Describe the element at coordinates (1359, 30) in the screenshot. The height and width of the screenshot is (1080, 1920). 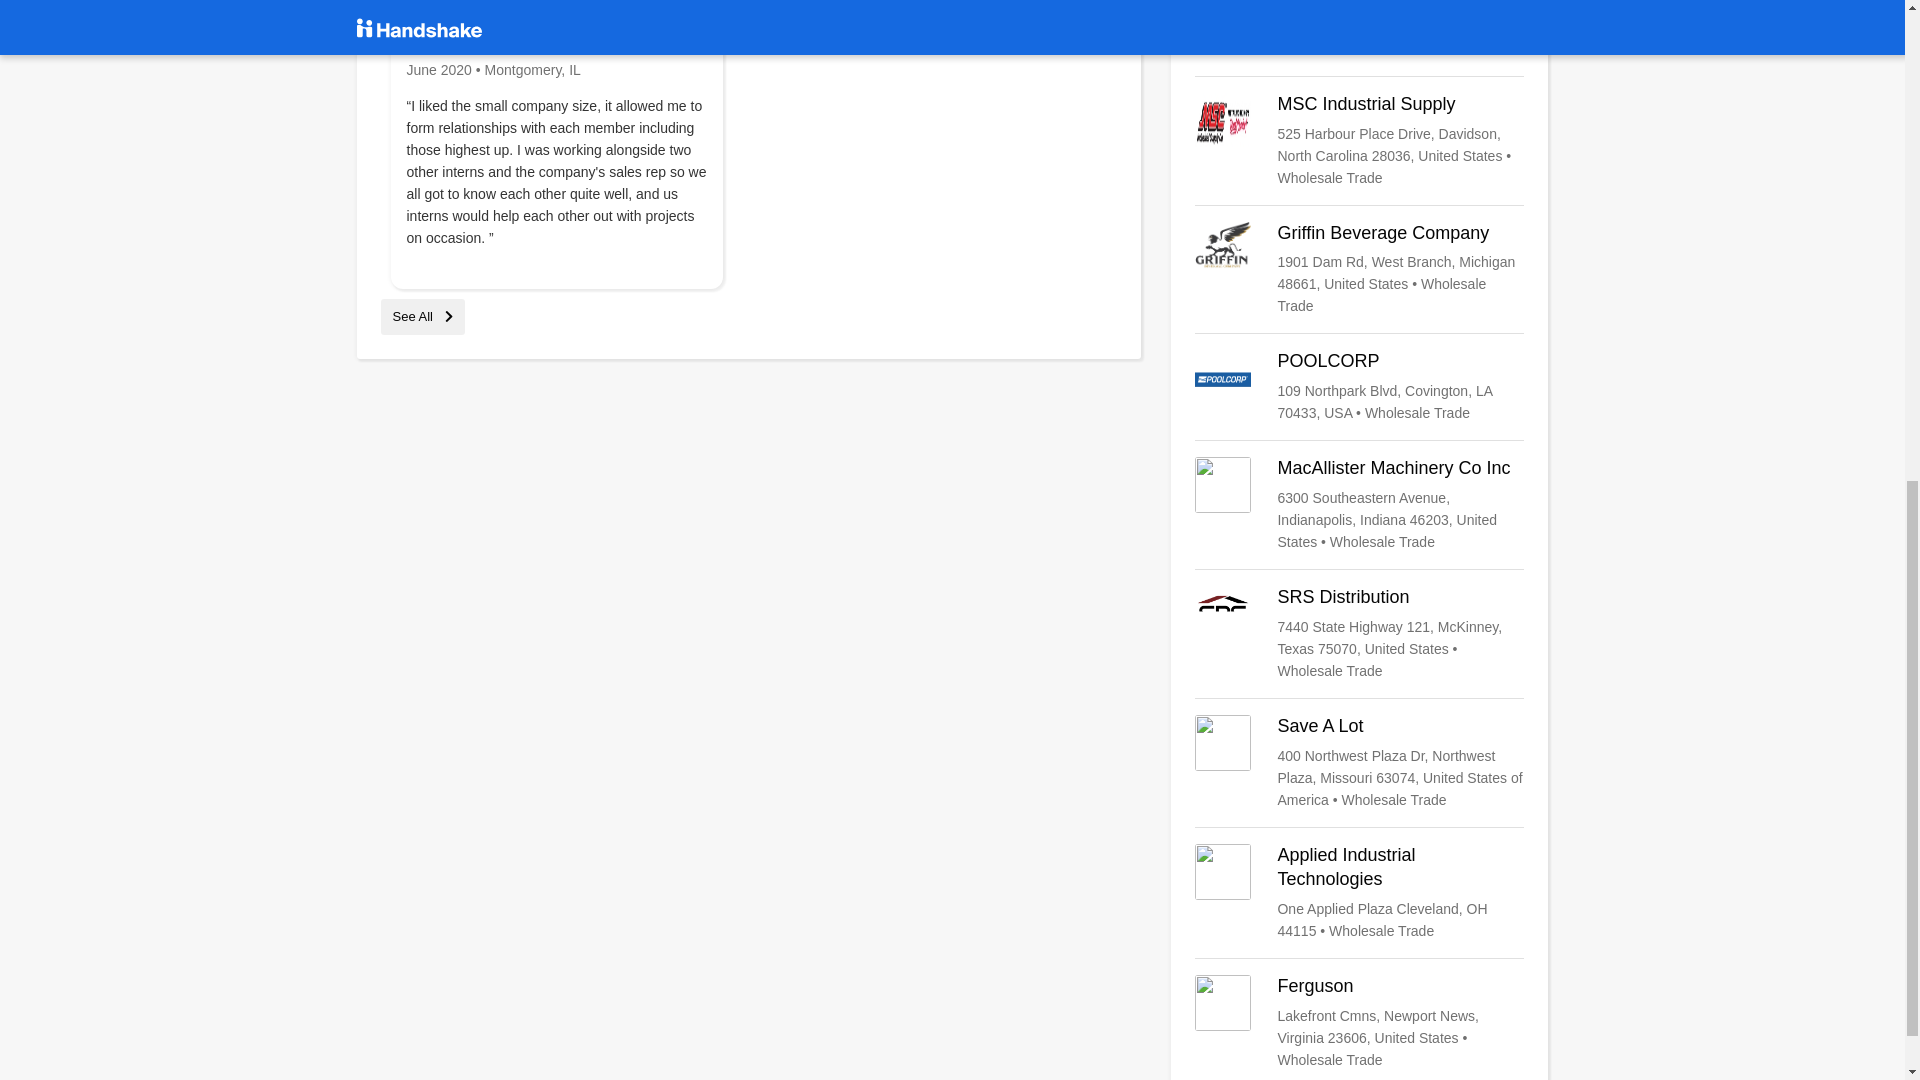
I see `Consolidated Electrical Distributors, Inc.` at that location.